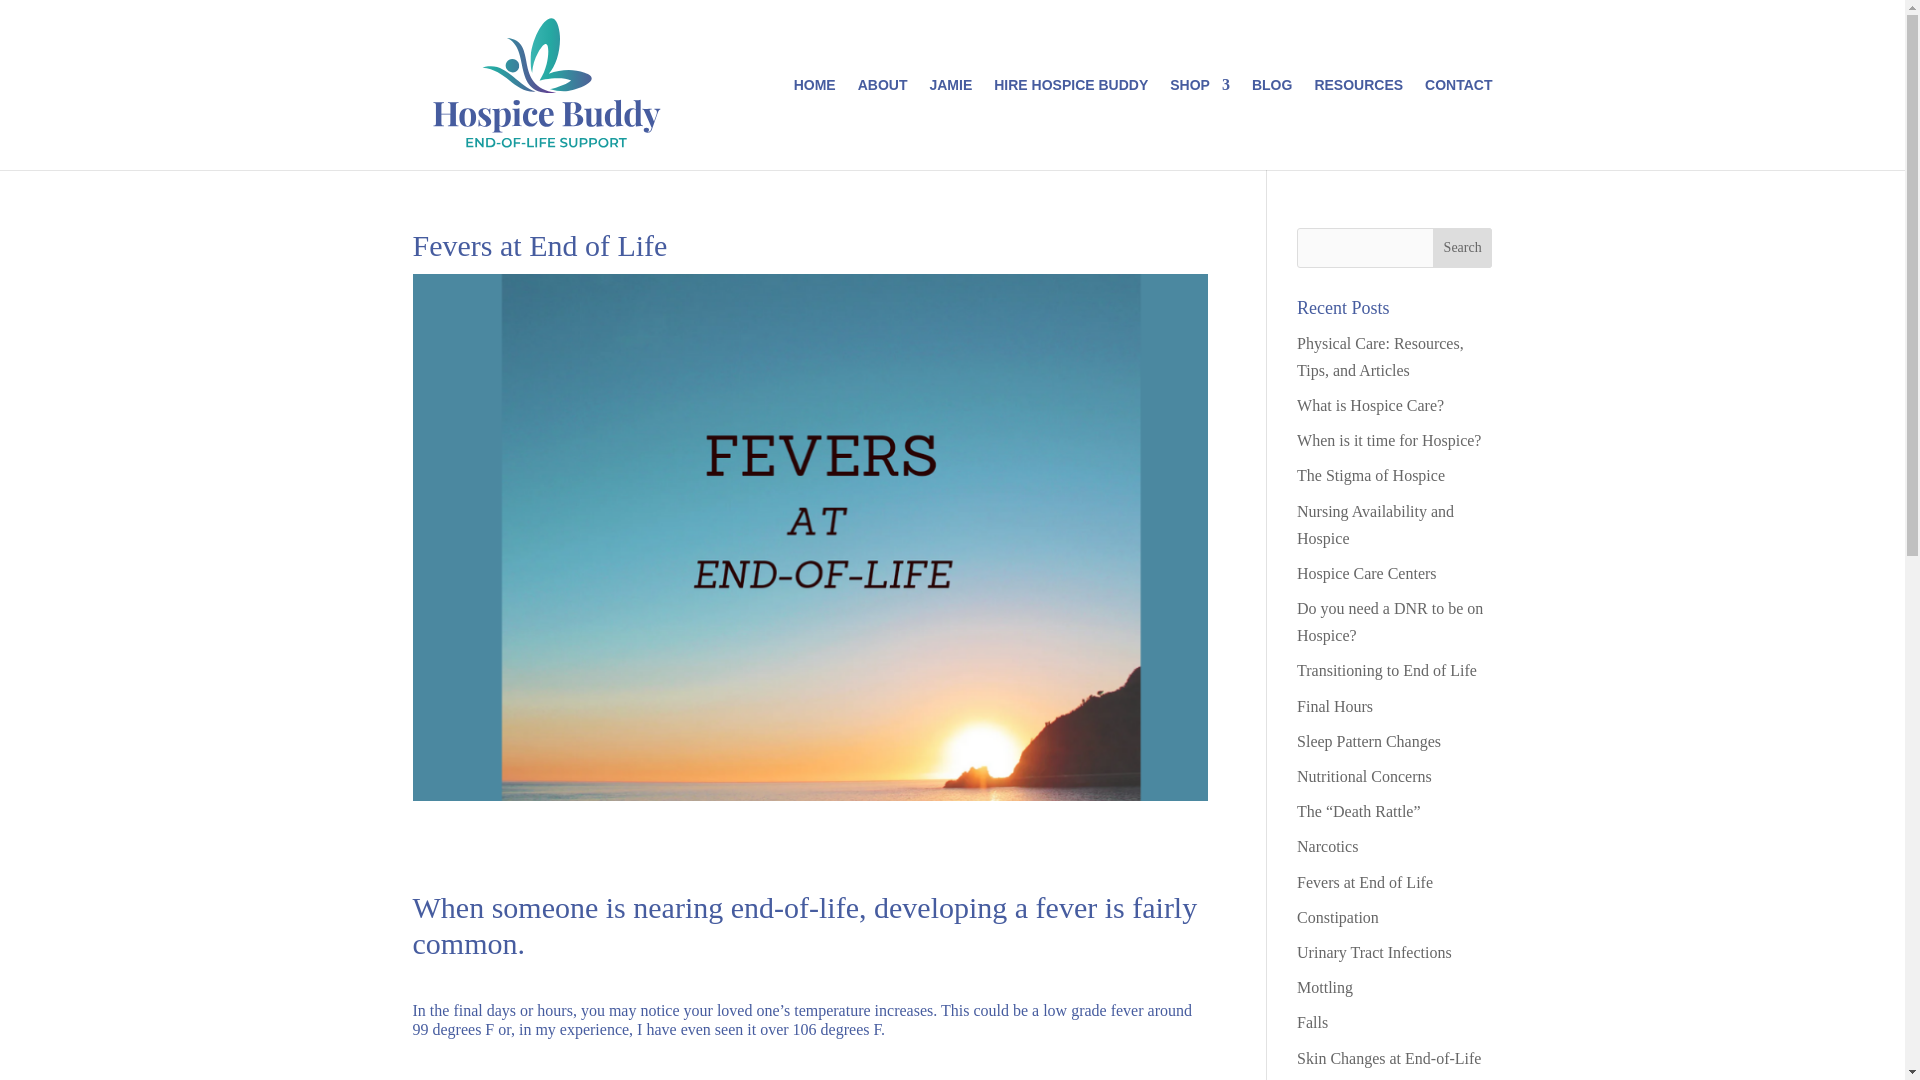 The image size is (1920, 1080). Describe the element at coordinates (1371, 474) in the screenshot. I see `The Stigma of Hospice` at that location.